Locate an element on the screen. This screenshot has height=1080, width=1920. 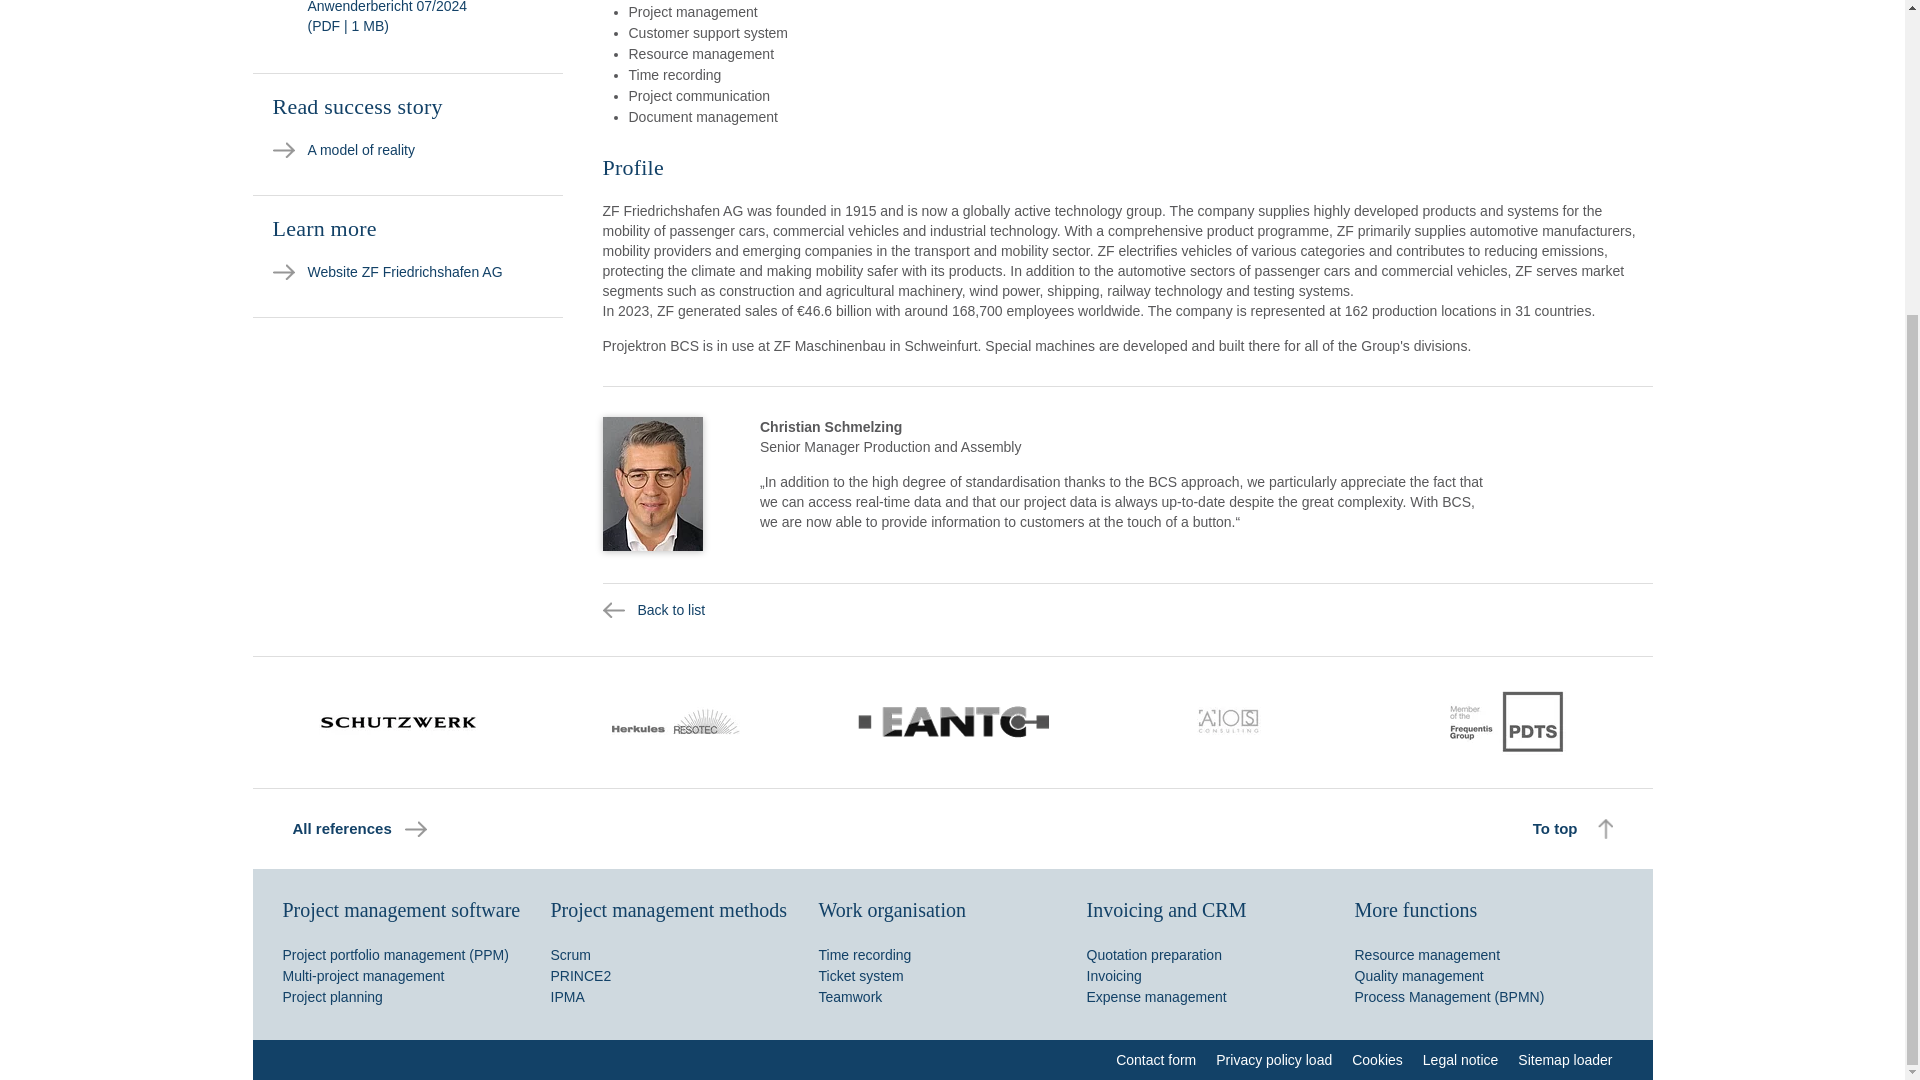
Teamwork is located at coordinates (849, 997).